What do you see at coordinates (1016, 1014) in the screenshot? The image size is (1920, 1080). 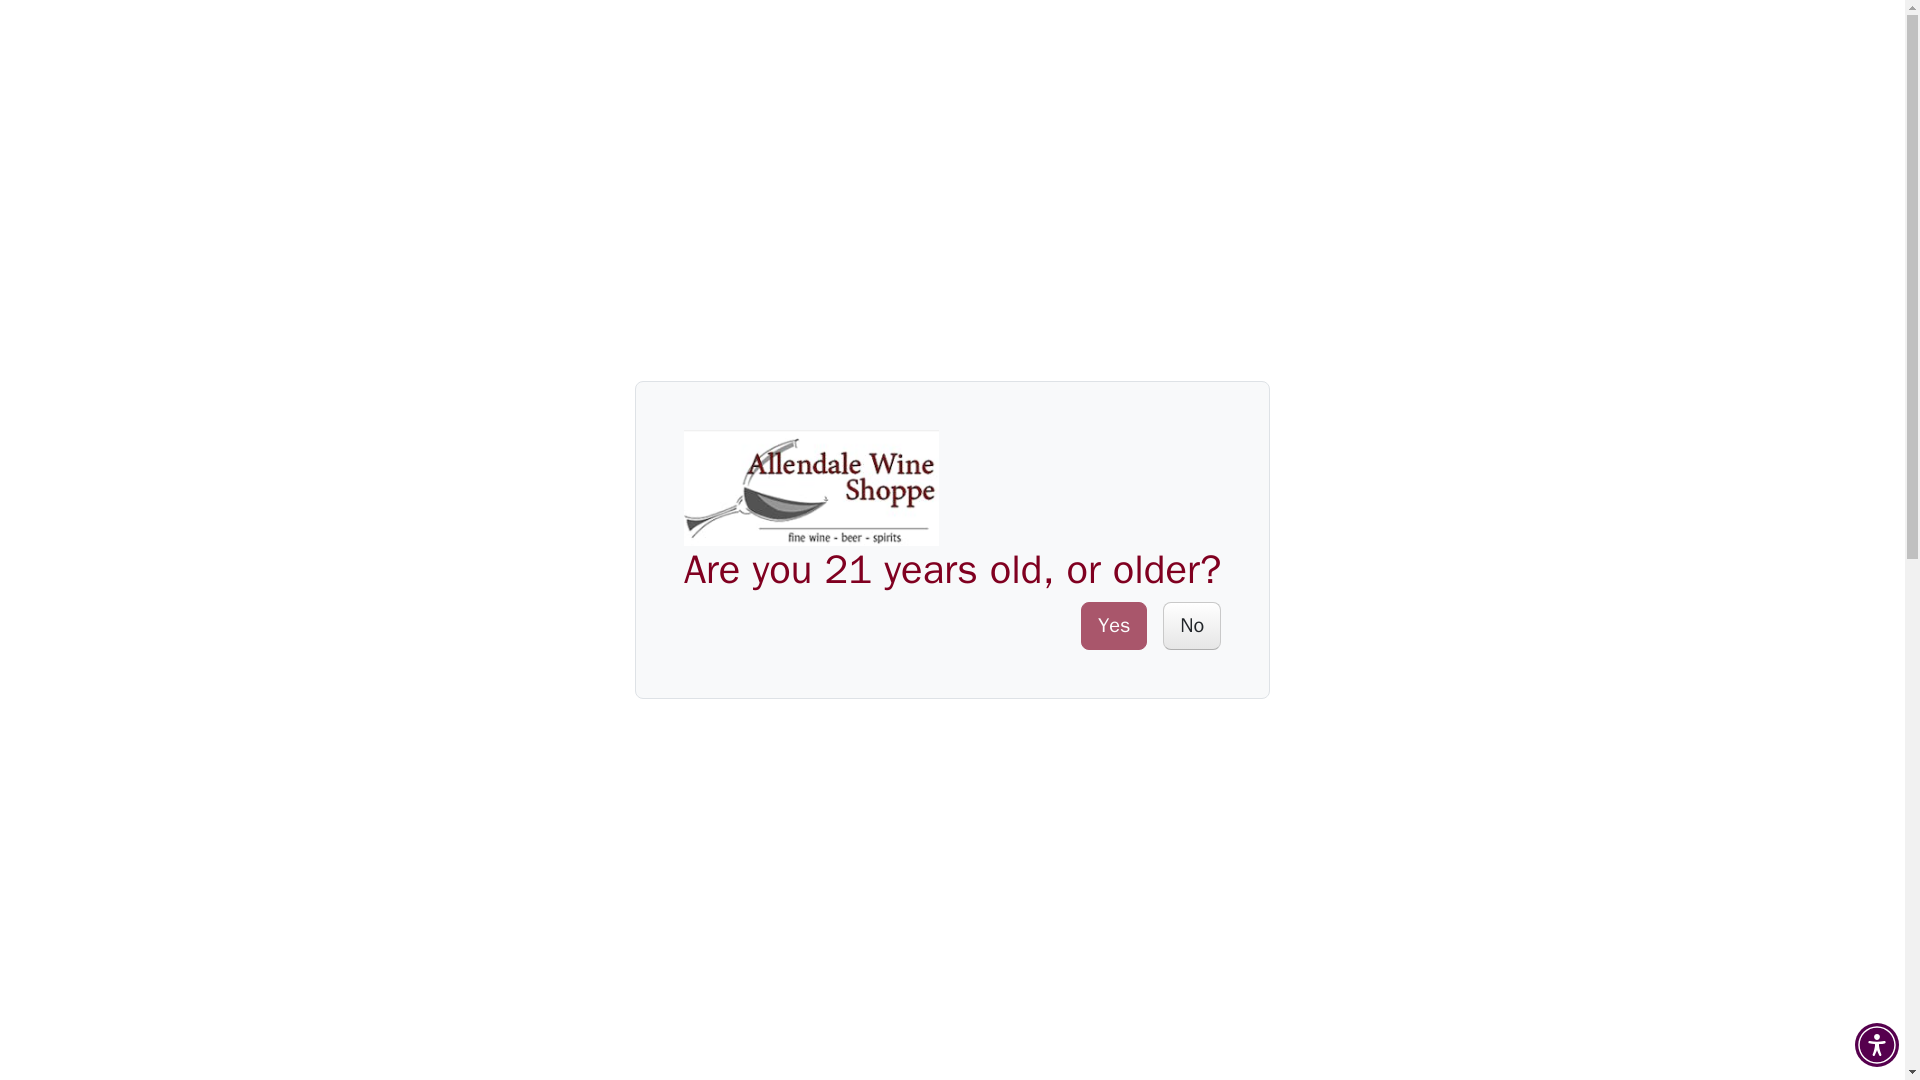 I see `Wine Advocate 97 point rating.` at bounding box center [1016, 1014].